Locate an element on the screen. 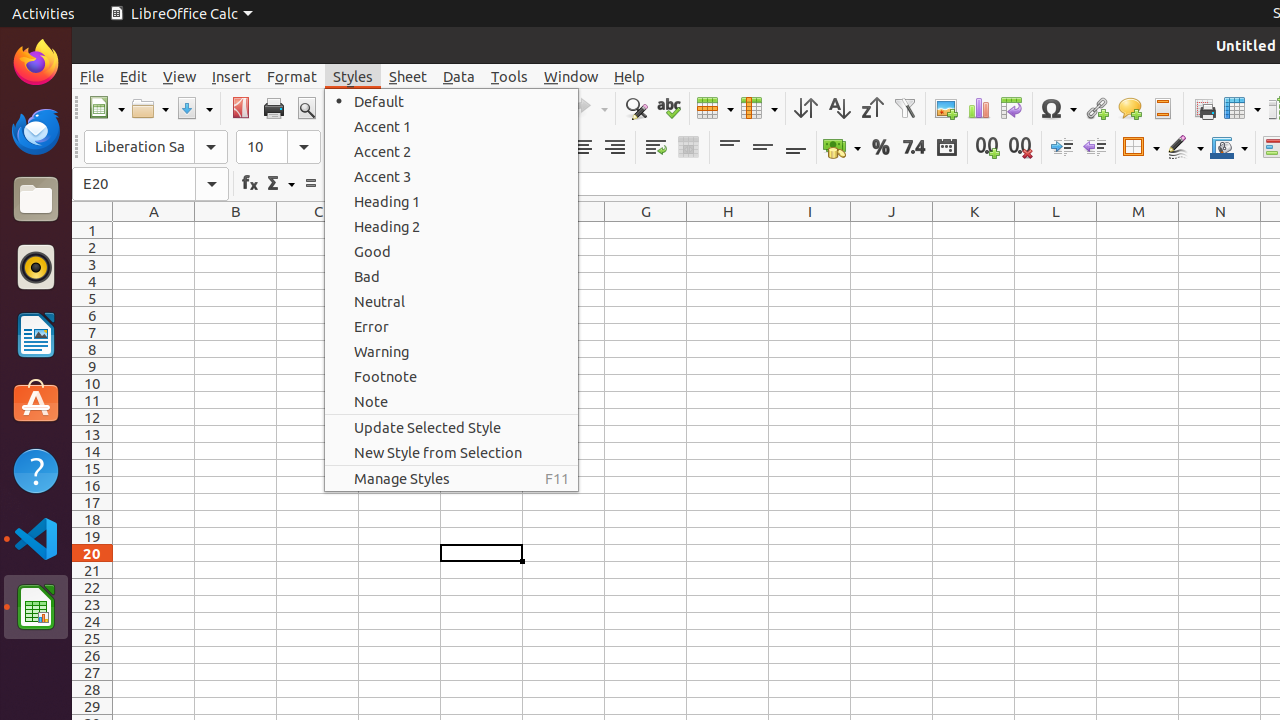 The image size is (1280, 720). Update Selected Style is located at coordinates (452, 427).